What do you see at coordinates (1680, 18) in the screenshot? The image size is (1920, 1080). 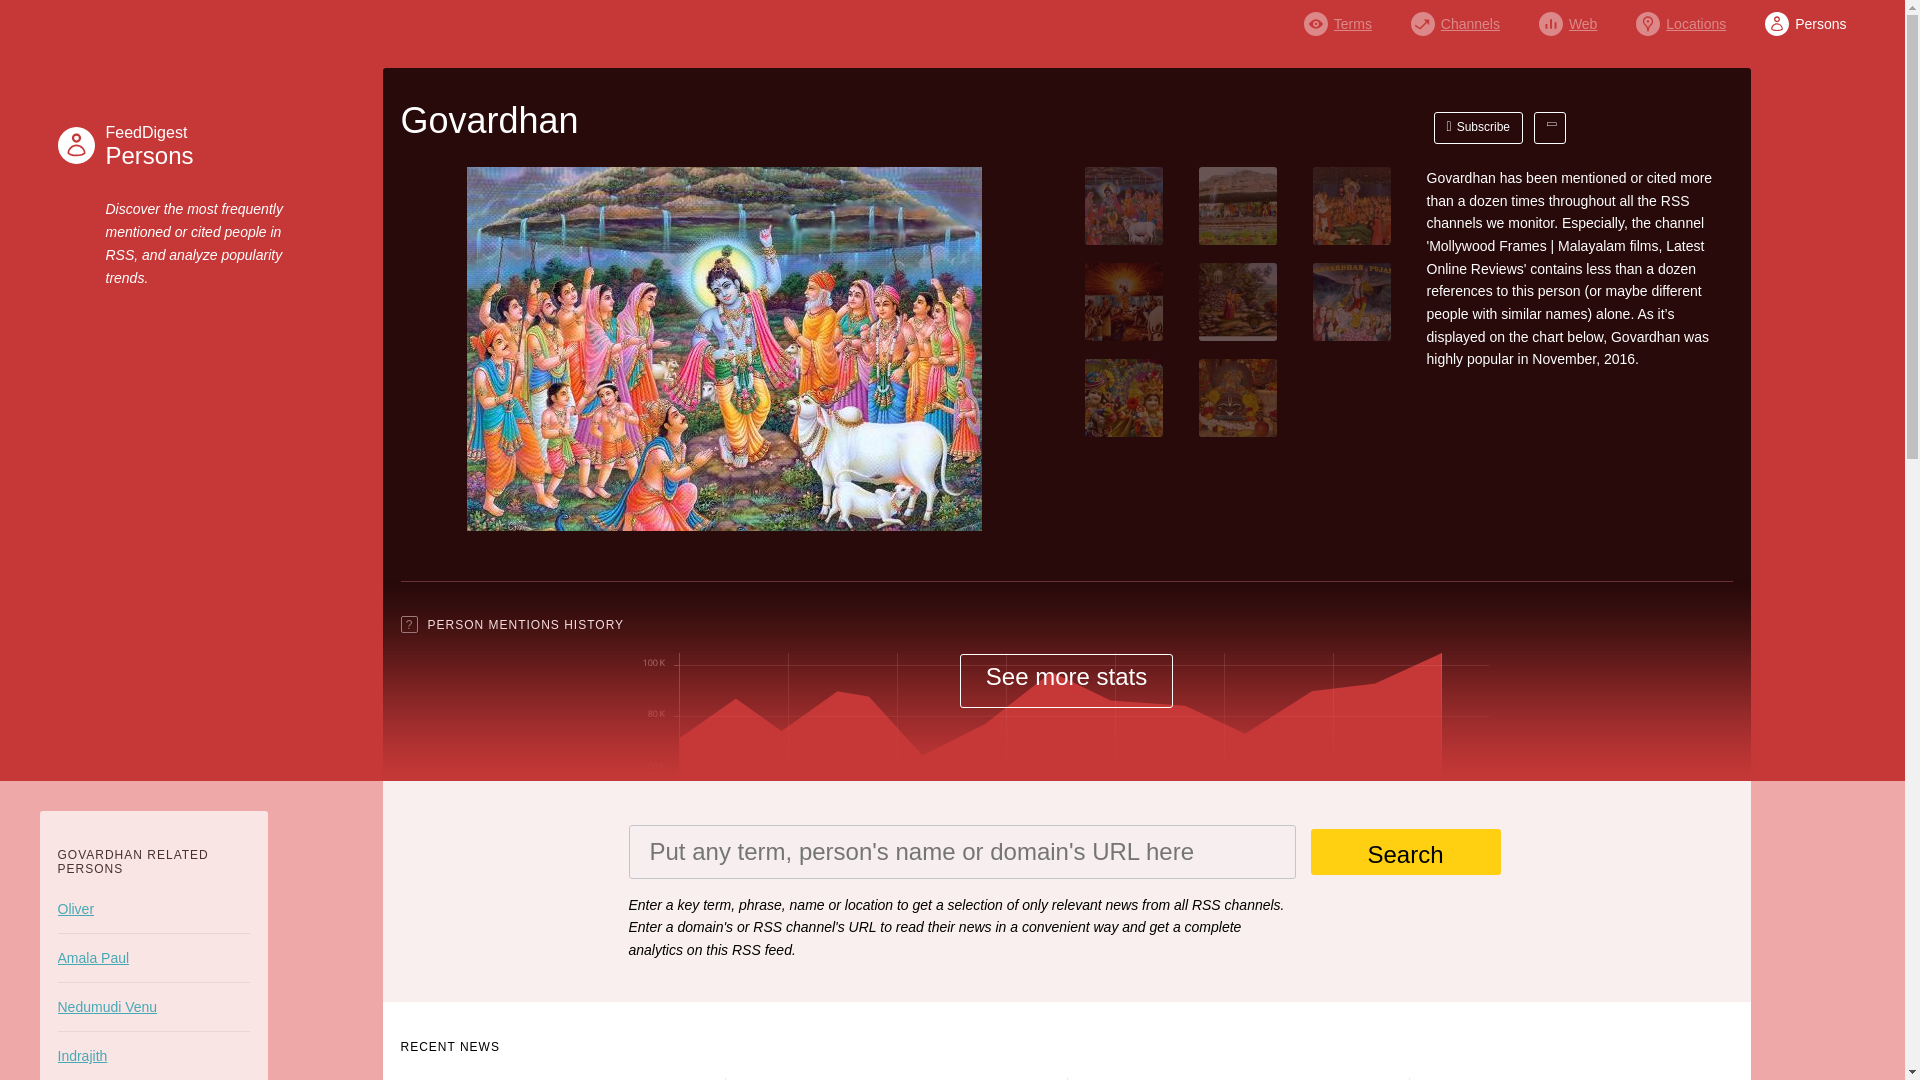 I see `Persons` at bounding box center [1680, 18].